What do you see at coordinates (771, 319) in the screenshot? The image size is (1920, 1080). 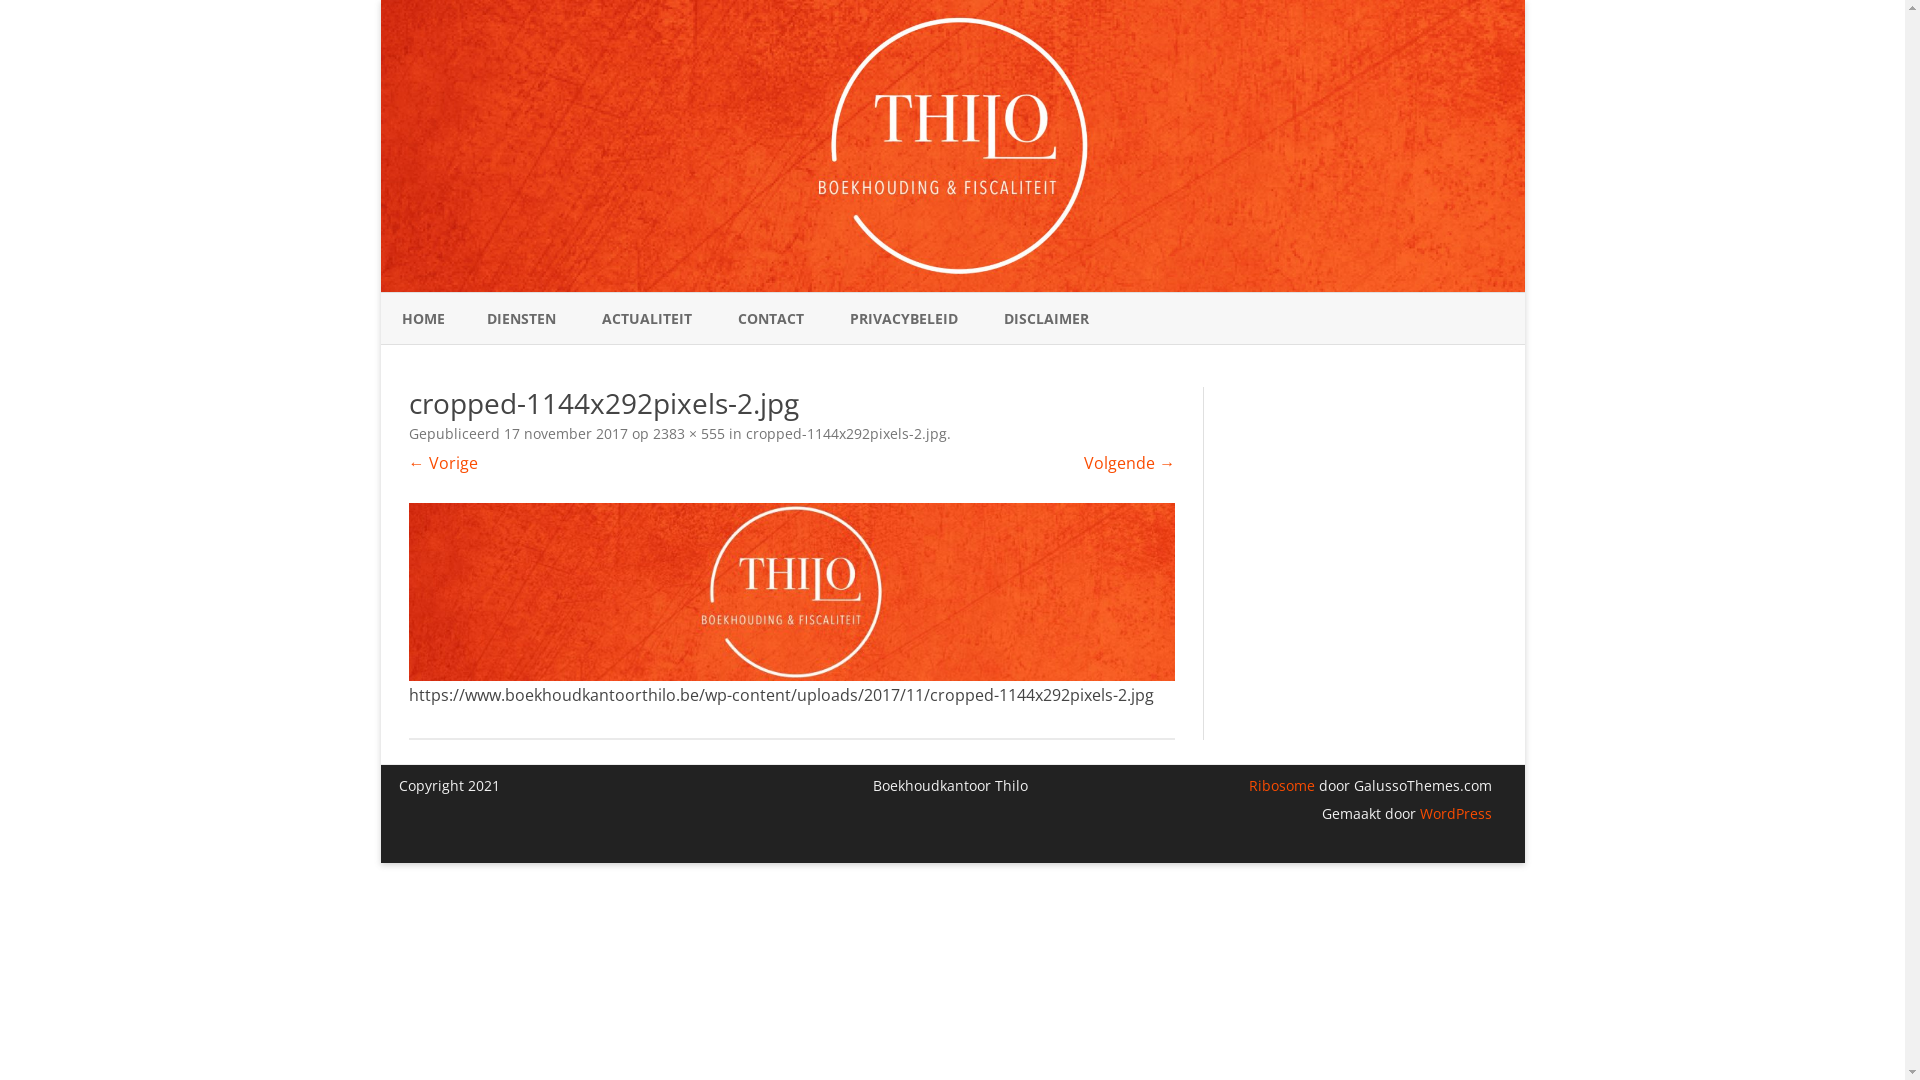 I see `CONTACT` at bounding box center [771, 319].